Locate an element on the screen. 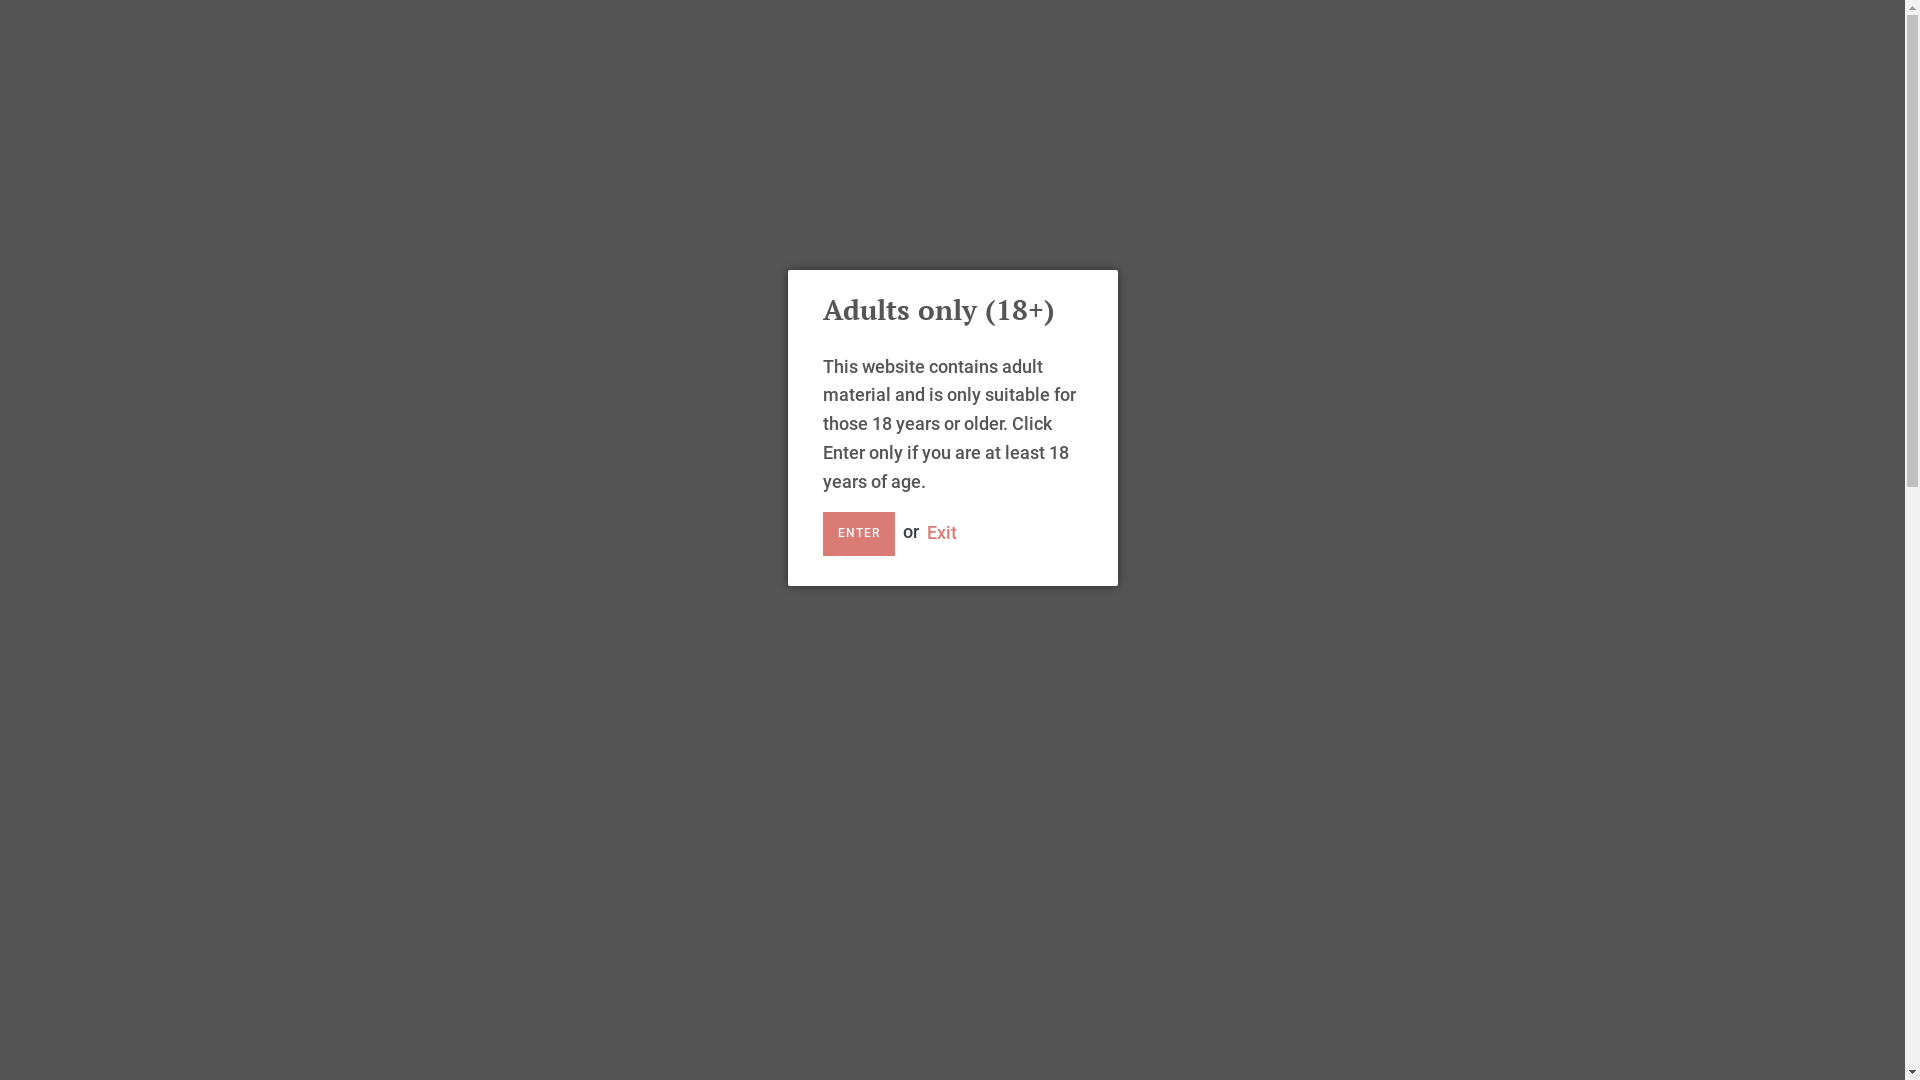 This screenshot has height=1080, width=1920. SOLD OUT is located at coordinates (1152, 690).